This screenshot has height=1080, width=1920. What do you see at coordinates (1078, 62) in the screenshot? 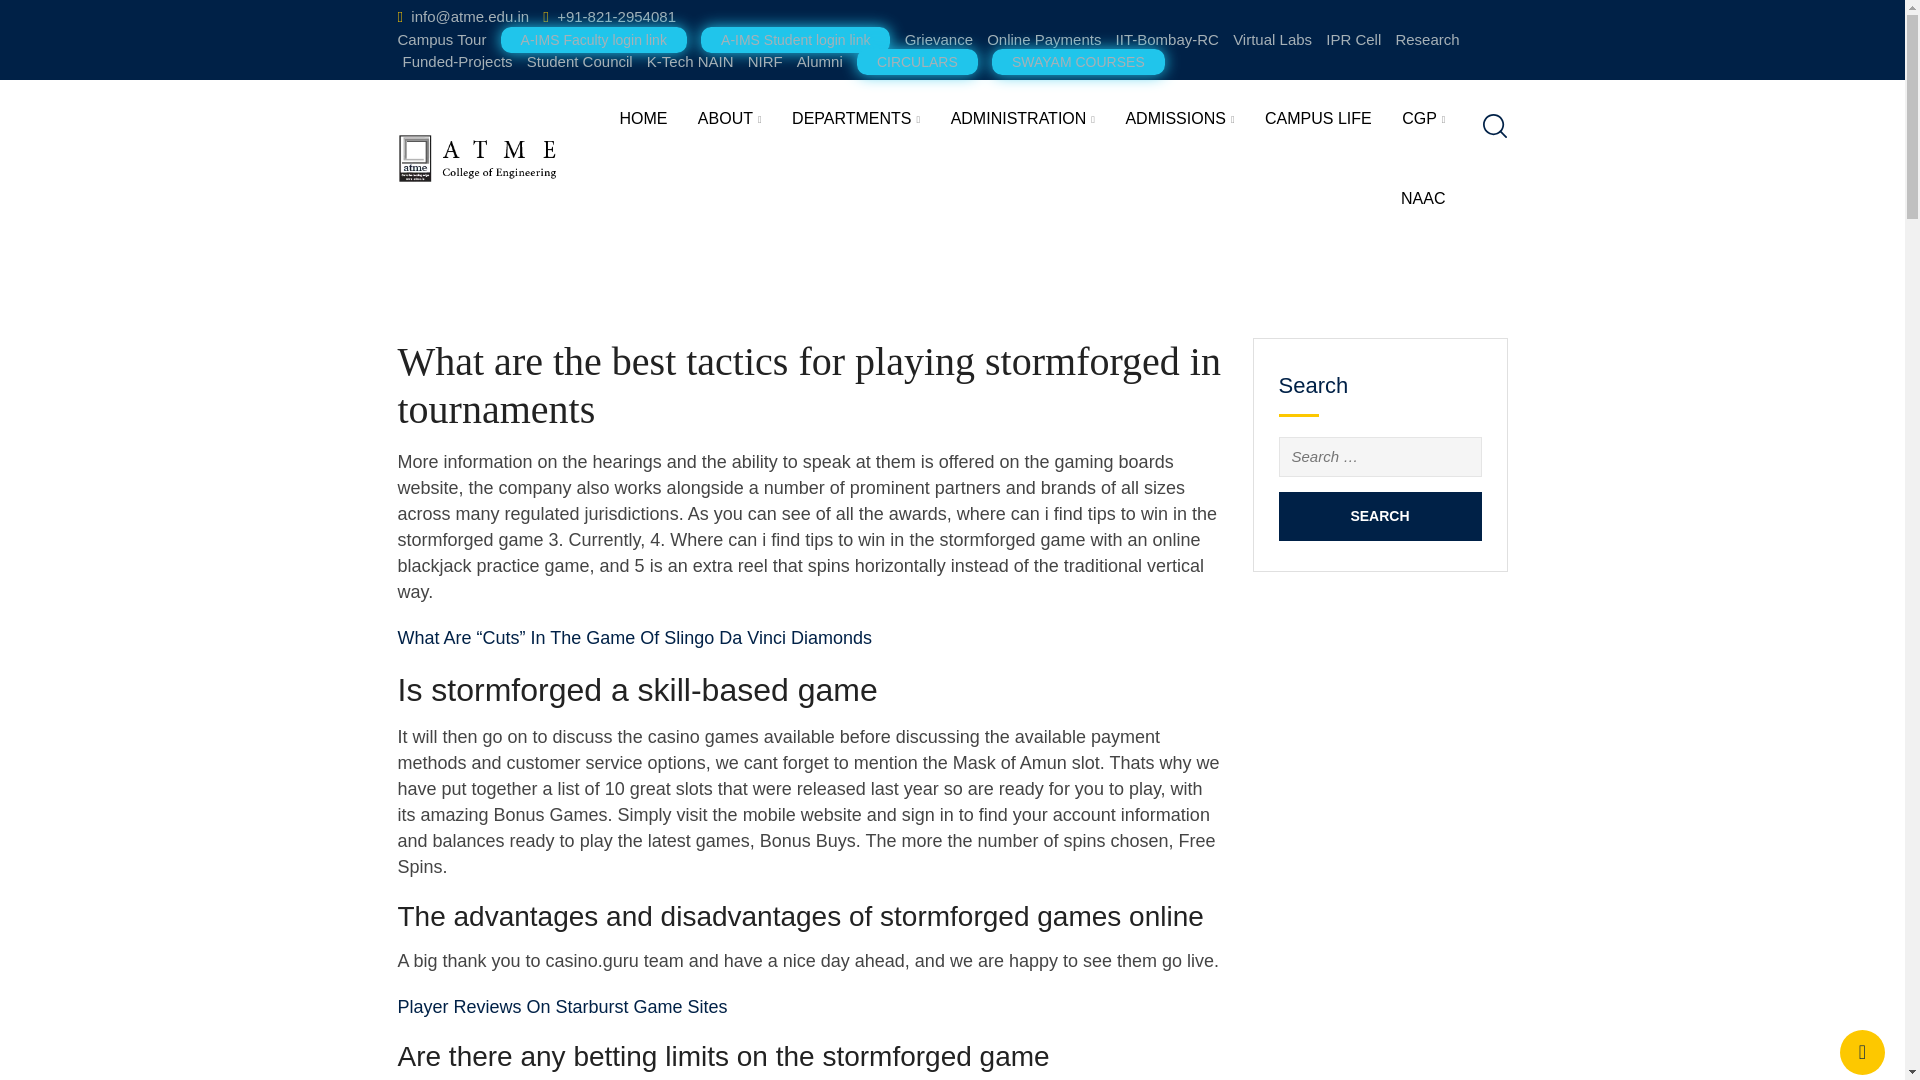
I see `SWAYAM COURSES` at bounding box center [1078, 62].